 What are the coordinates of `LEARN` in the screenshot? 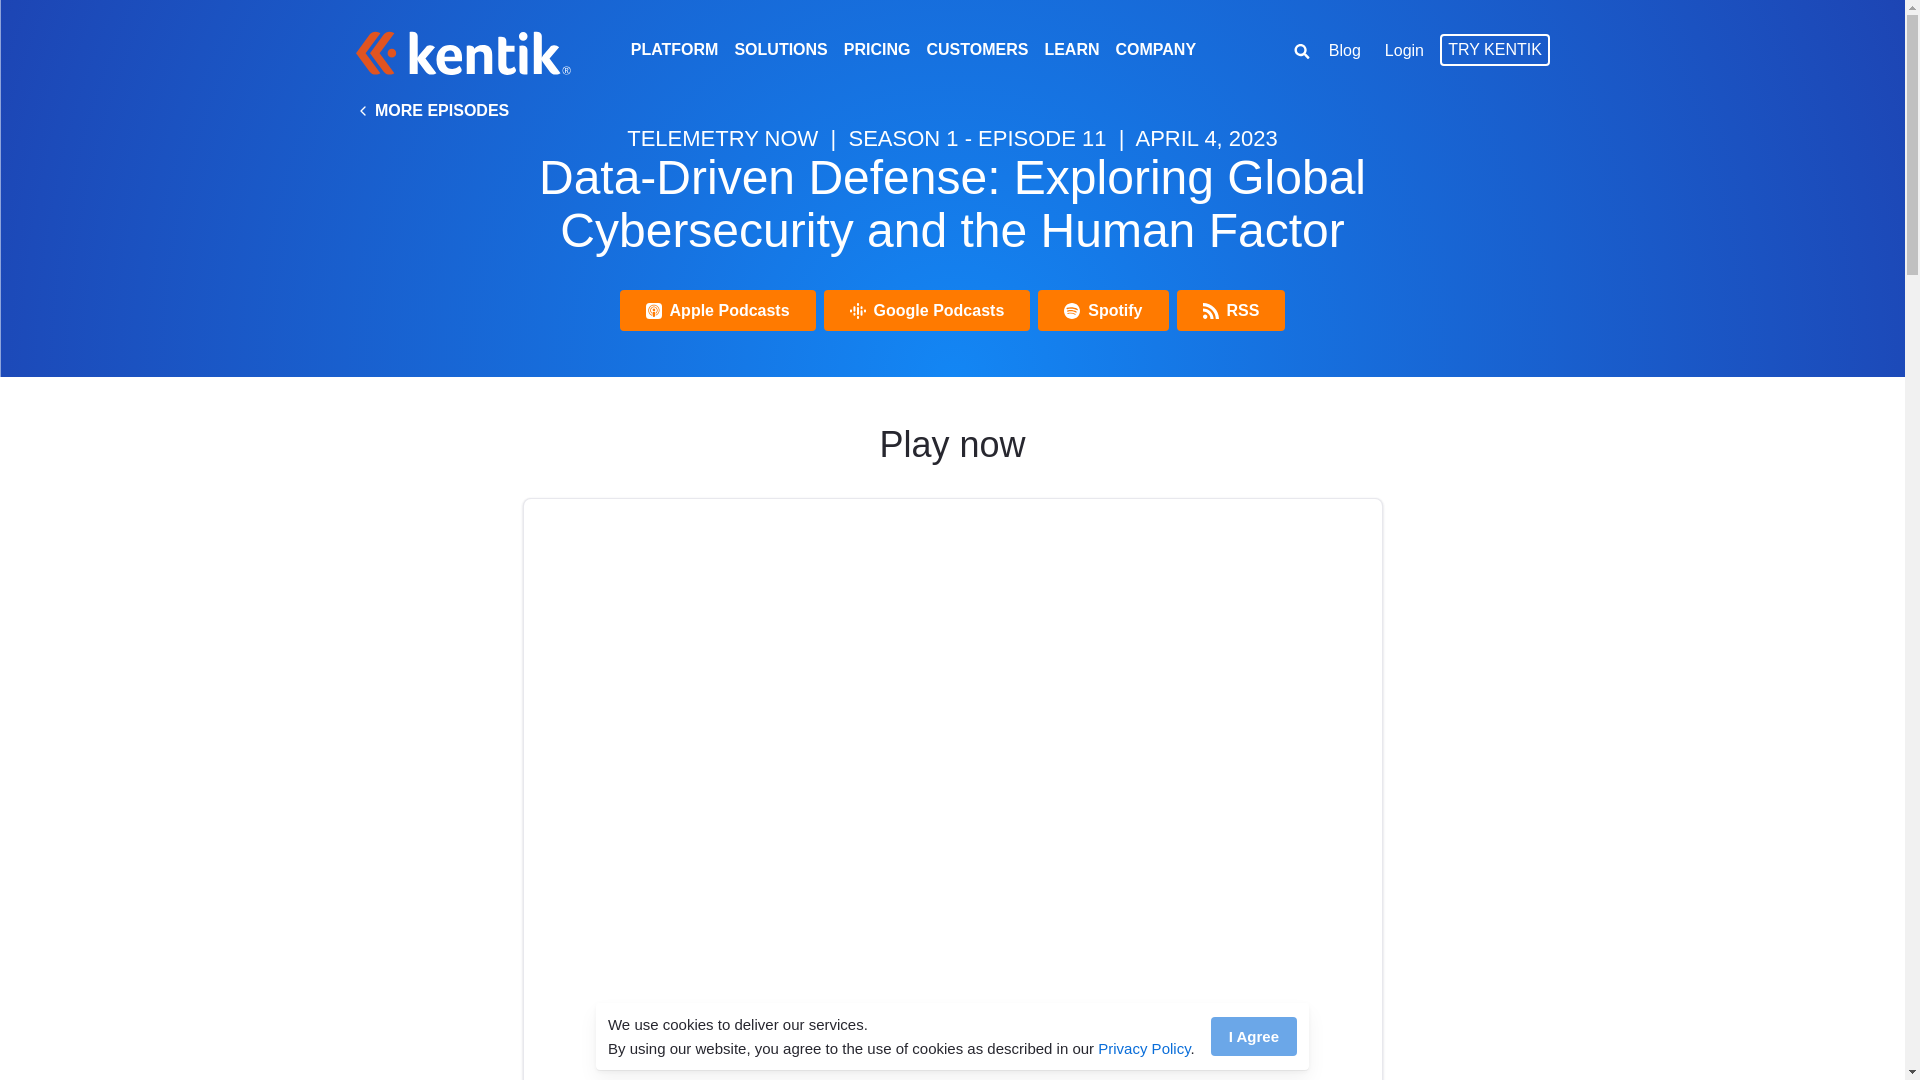 It's located at (1071, 49).